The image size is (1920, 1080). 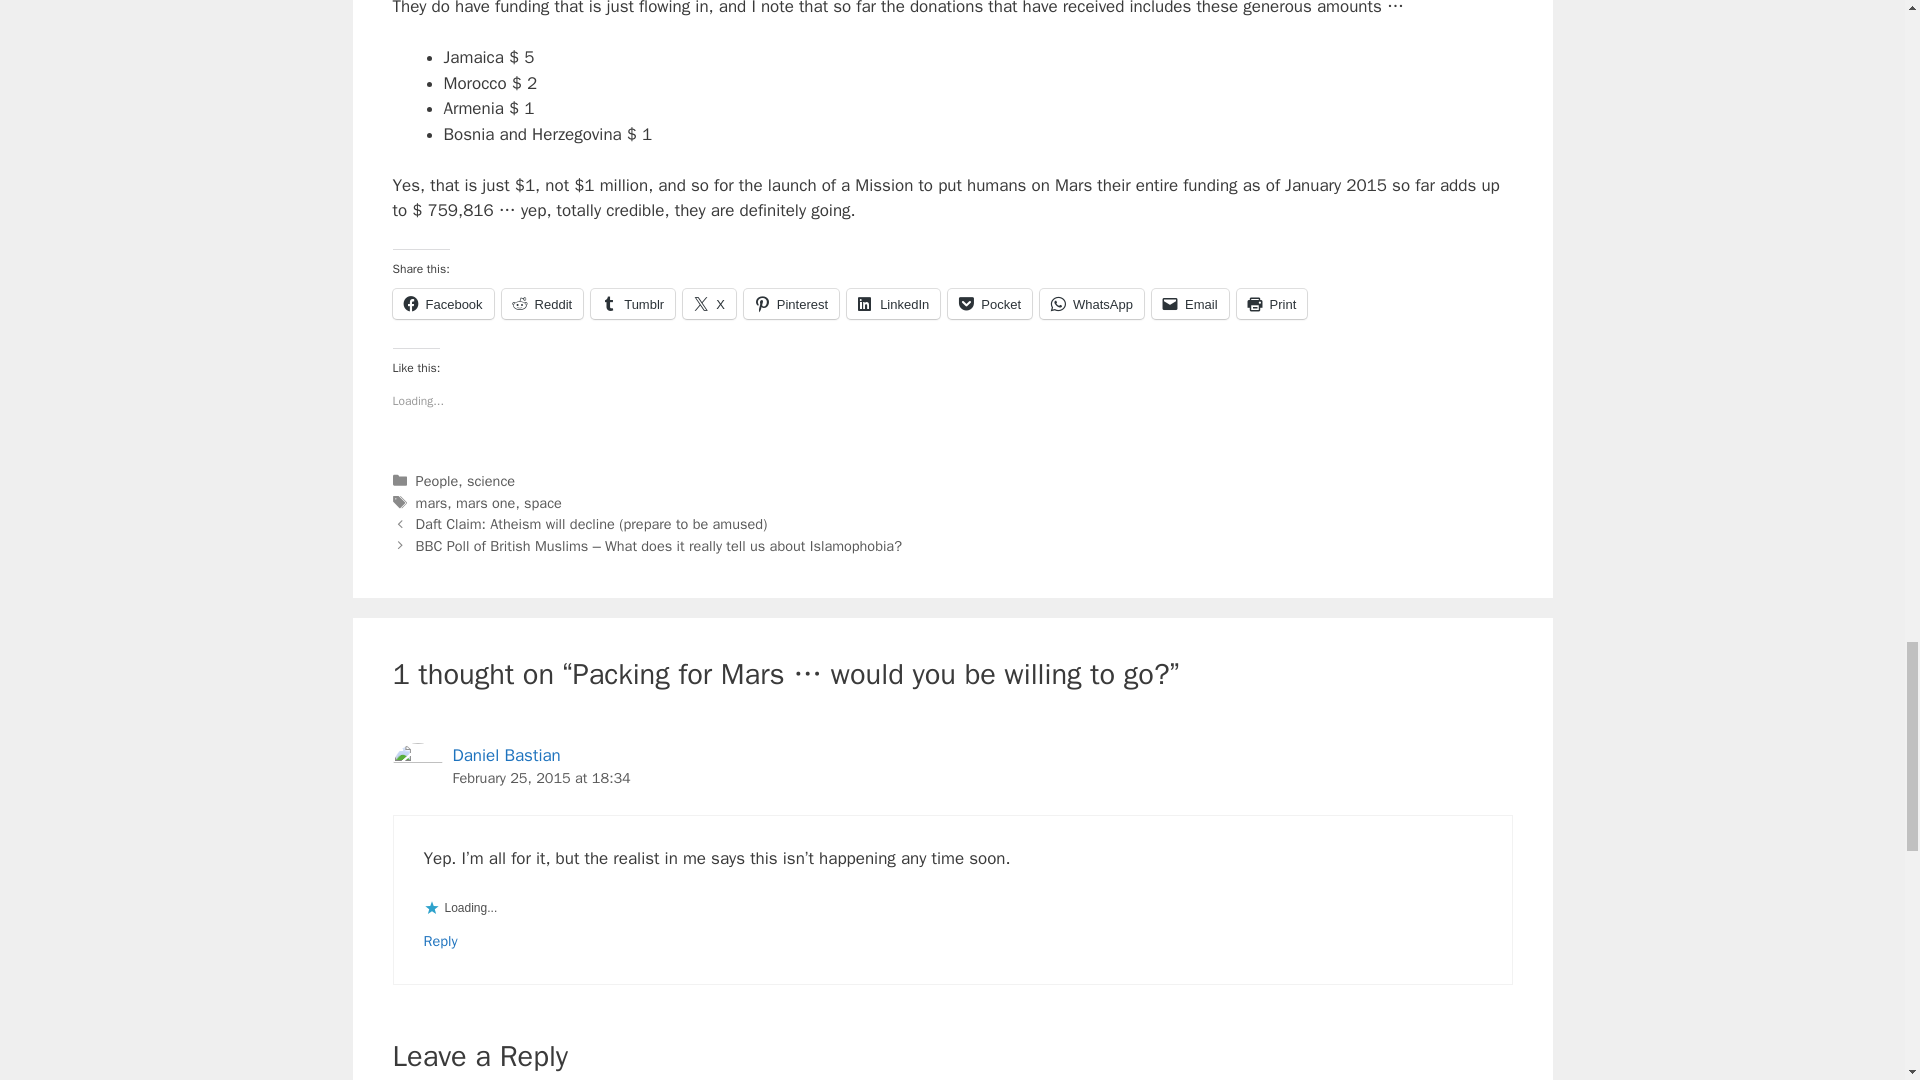 What do you see at coordinates (1190, 304) in the screenshot?
I see `Click to email a link to a friend` at bounding box center [1190, 304].